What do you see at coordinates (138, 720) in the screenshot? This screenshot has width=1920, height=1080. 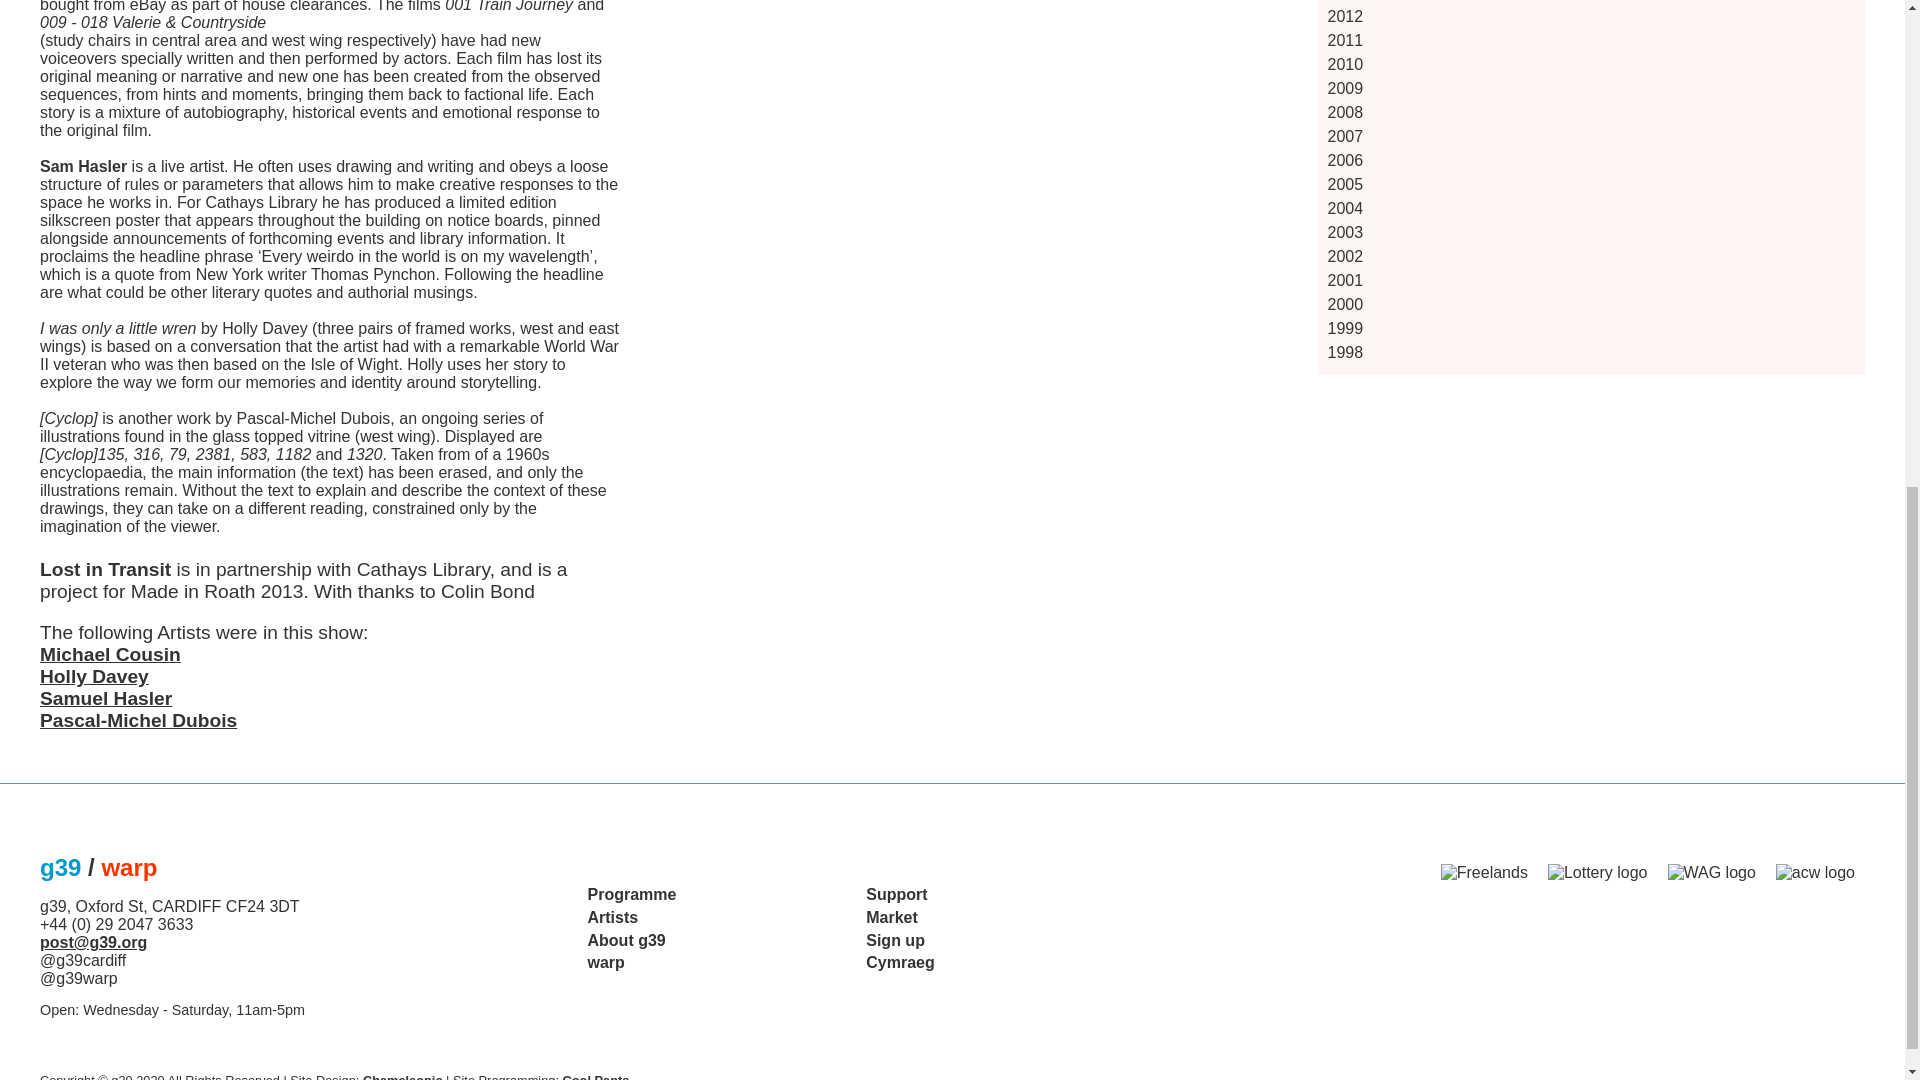 I see `Pascal-Michel Dubois` at bounding box center [138, 720].